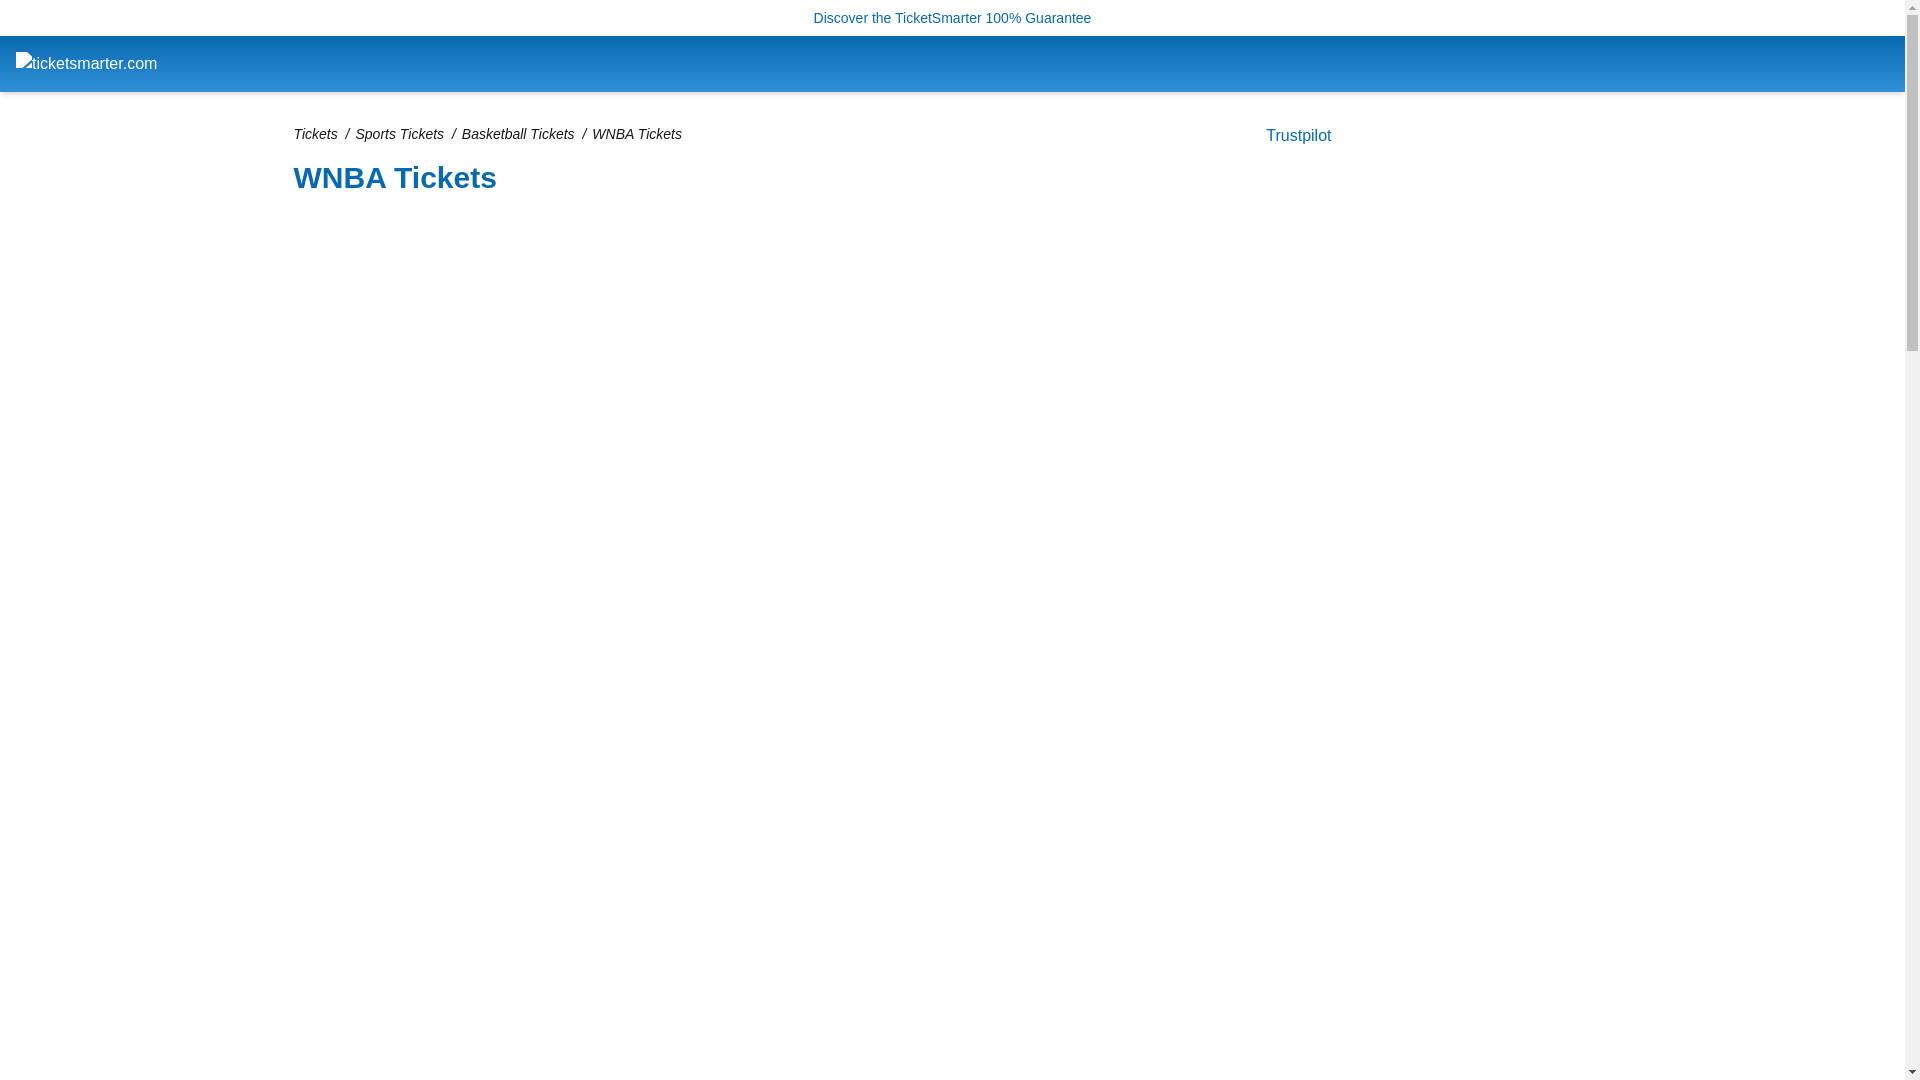 The height and width of the screenshot is (1080, 1920). Describe the element at coordinates (400, 134) in the screenshot. I see `Sports Tickets` at that location.